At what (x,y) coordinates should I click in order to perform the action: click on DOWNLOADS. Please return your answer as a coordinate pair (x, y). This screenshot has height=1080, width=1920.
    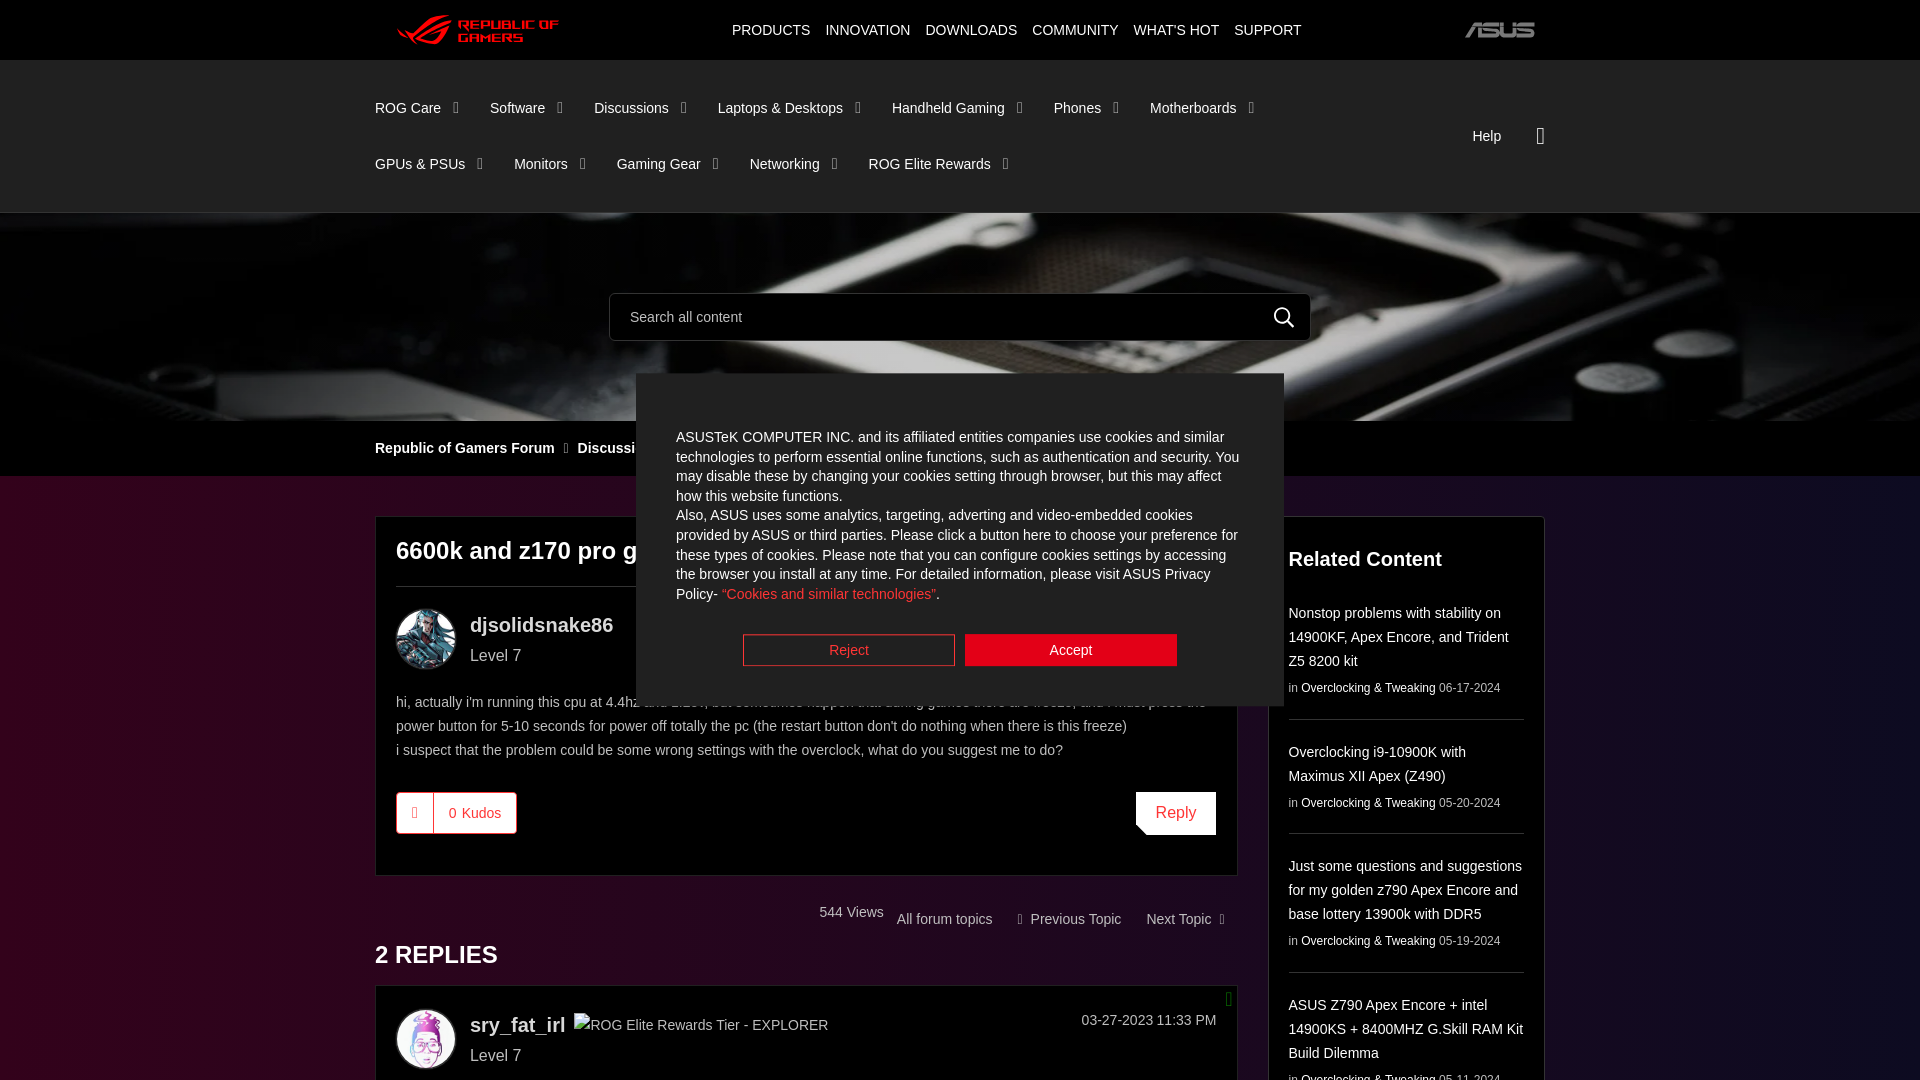
    Looking at the image, I should click on (971, 29).